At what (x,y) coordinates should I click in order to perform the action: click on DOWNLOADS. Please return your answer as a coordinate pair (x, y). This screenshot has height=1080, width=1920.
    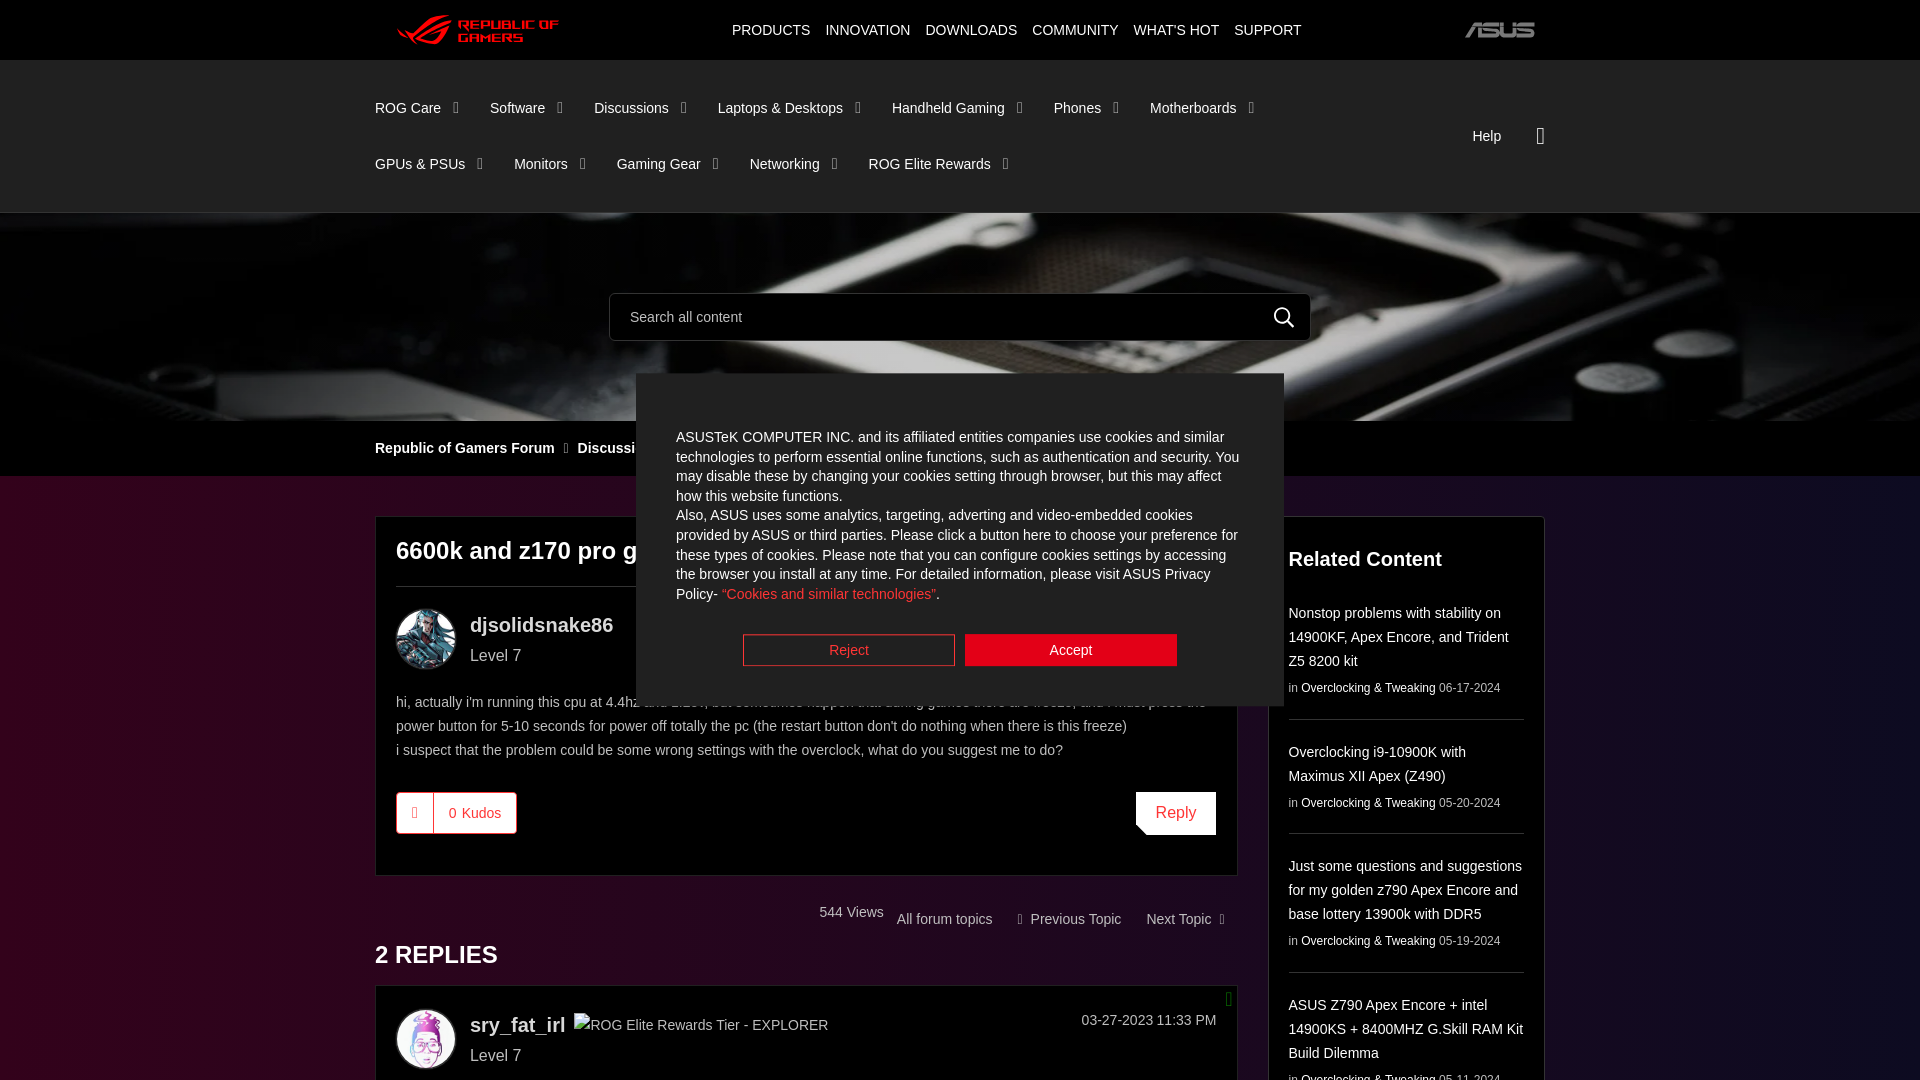
    Looking at the image, I should click on (971, 29).